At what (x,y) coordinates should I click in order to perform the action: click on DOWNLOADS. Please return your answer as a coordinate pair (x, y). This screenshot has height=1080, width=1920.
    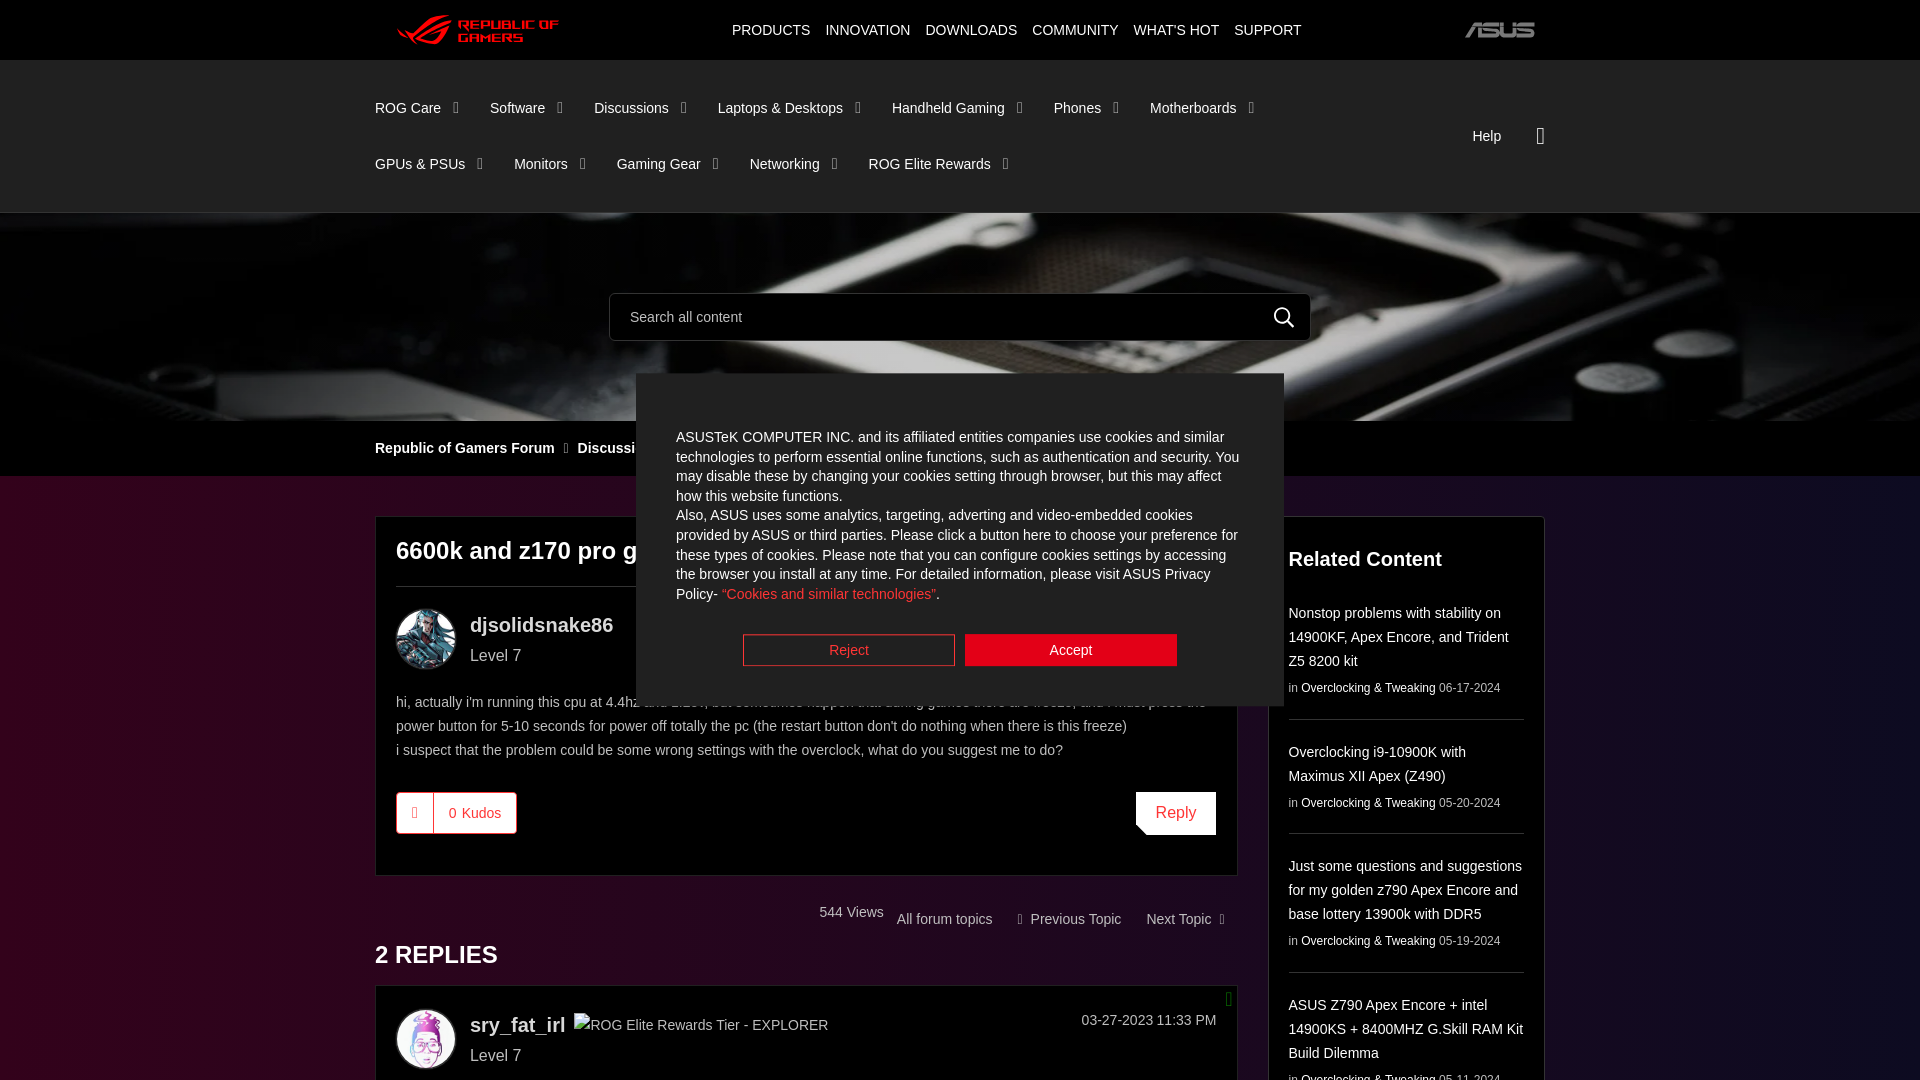
    Looking at the image, I should click on (971, 29).